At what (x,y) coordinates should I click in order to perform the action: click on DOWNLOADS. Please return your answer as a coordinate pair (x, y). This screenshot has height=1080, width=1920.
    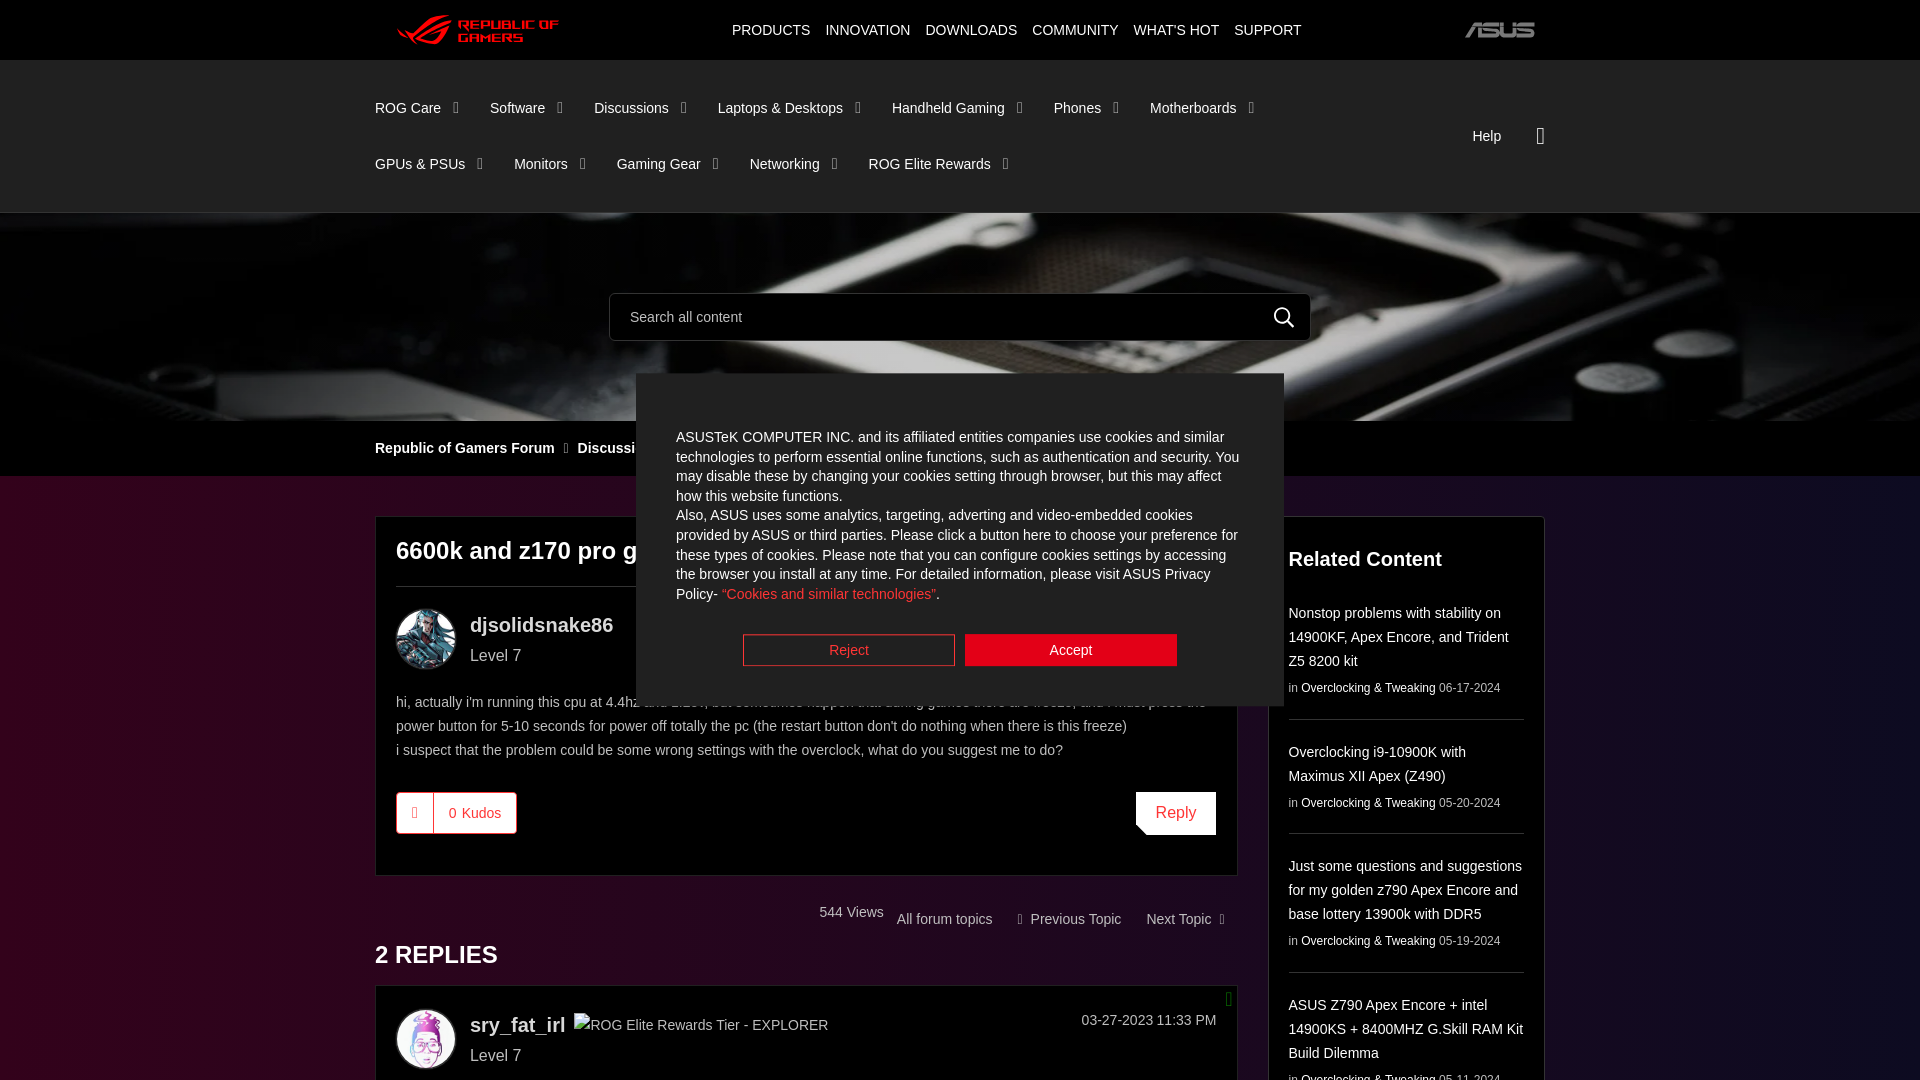
    Looking at the image, I should click on (971, 29).